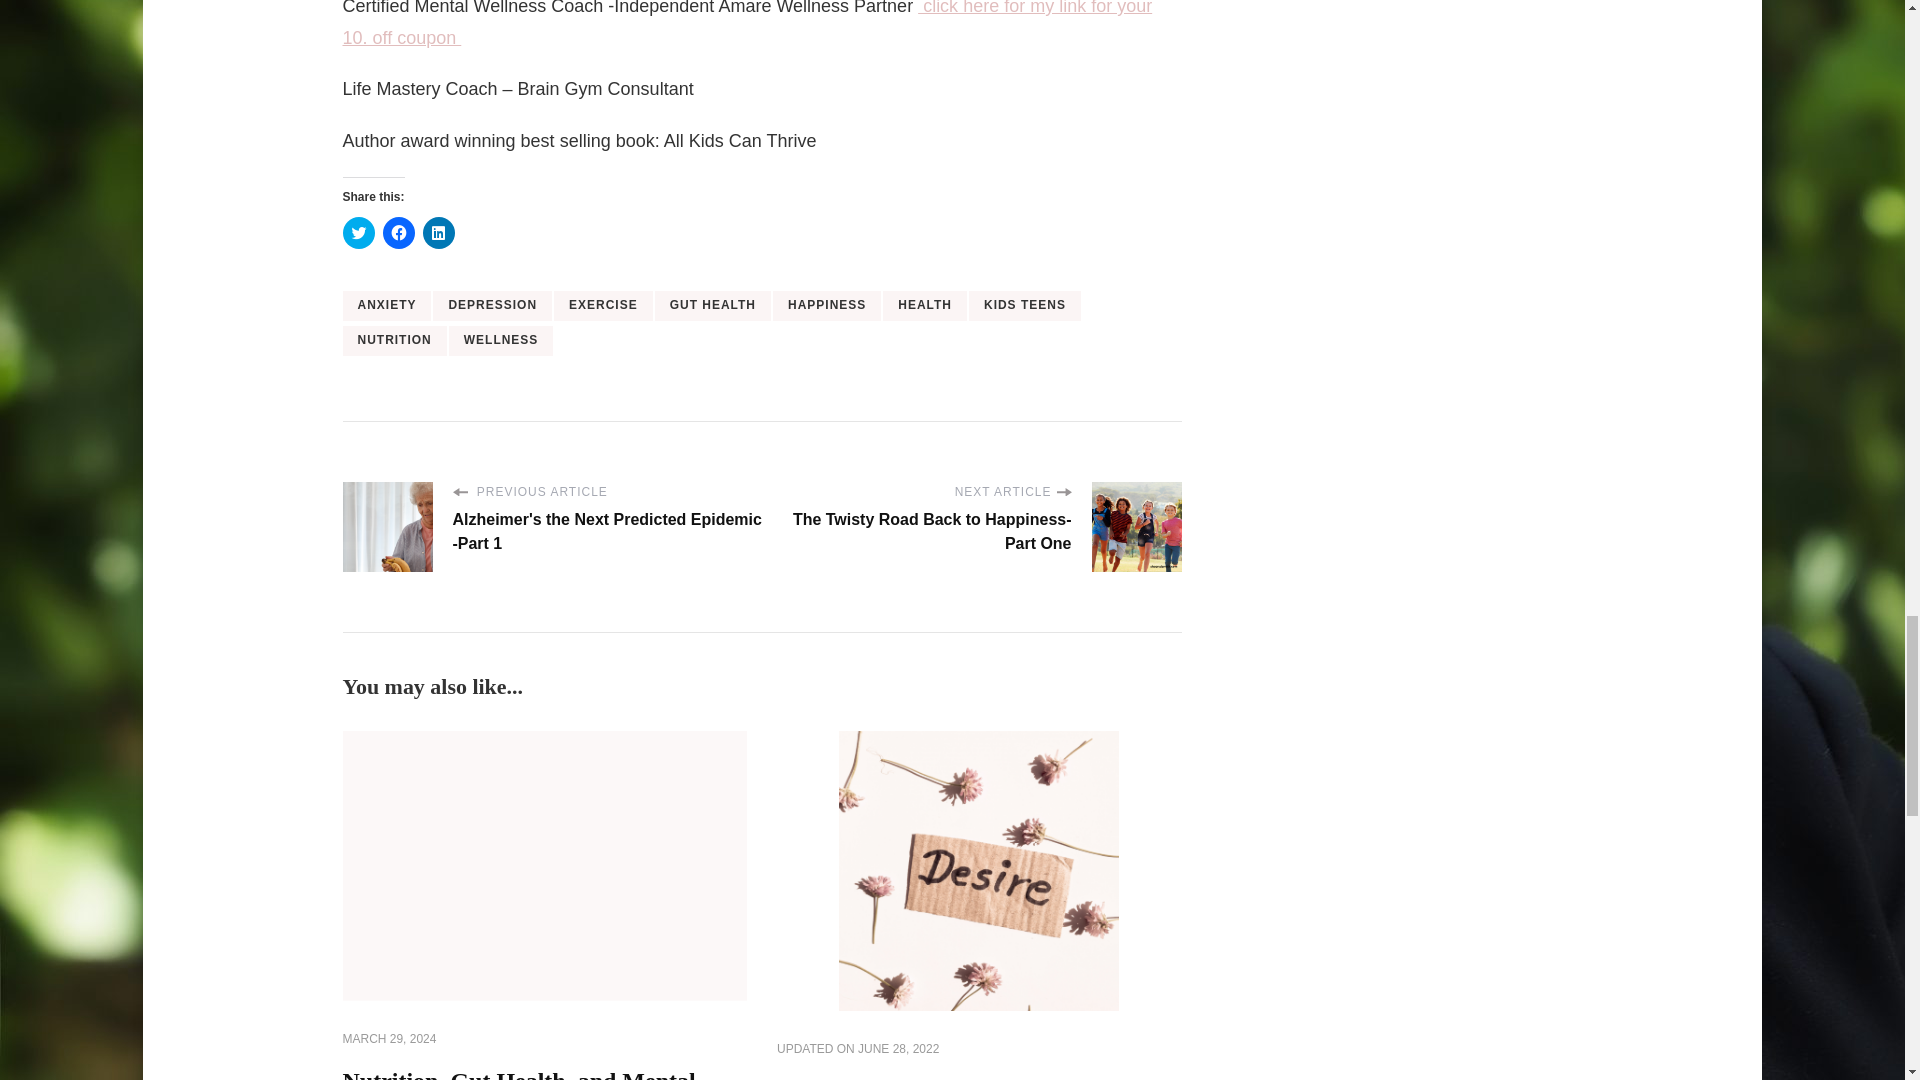 This screenshot has width=1920, height=1080. I want to click on Click to share on LinkedIn, so click(438, 233).